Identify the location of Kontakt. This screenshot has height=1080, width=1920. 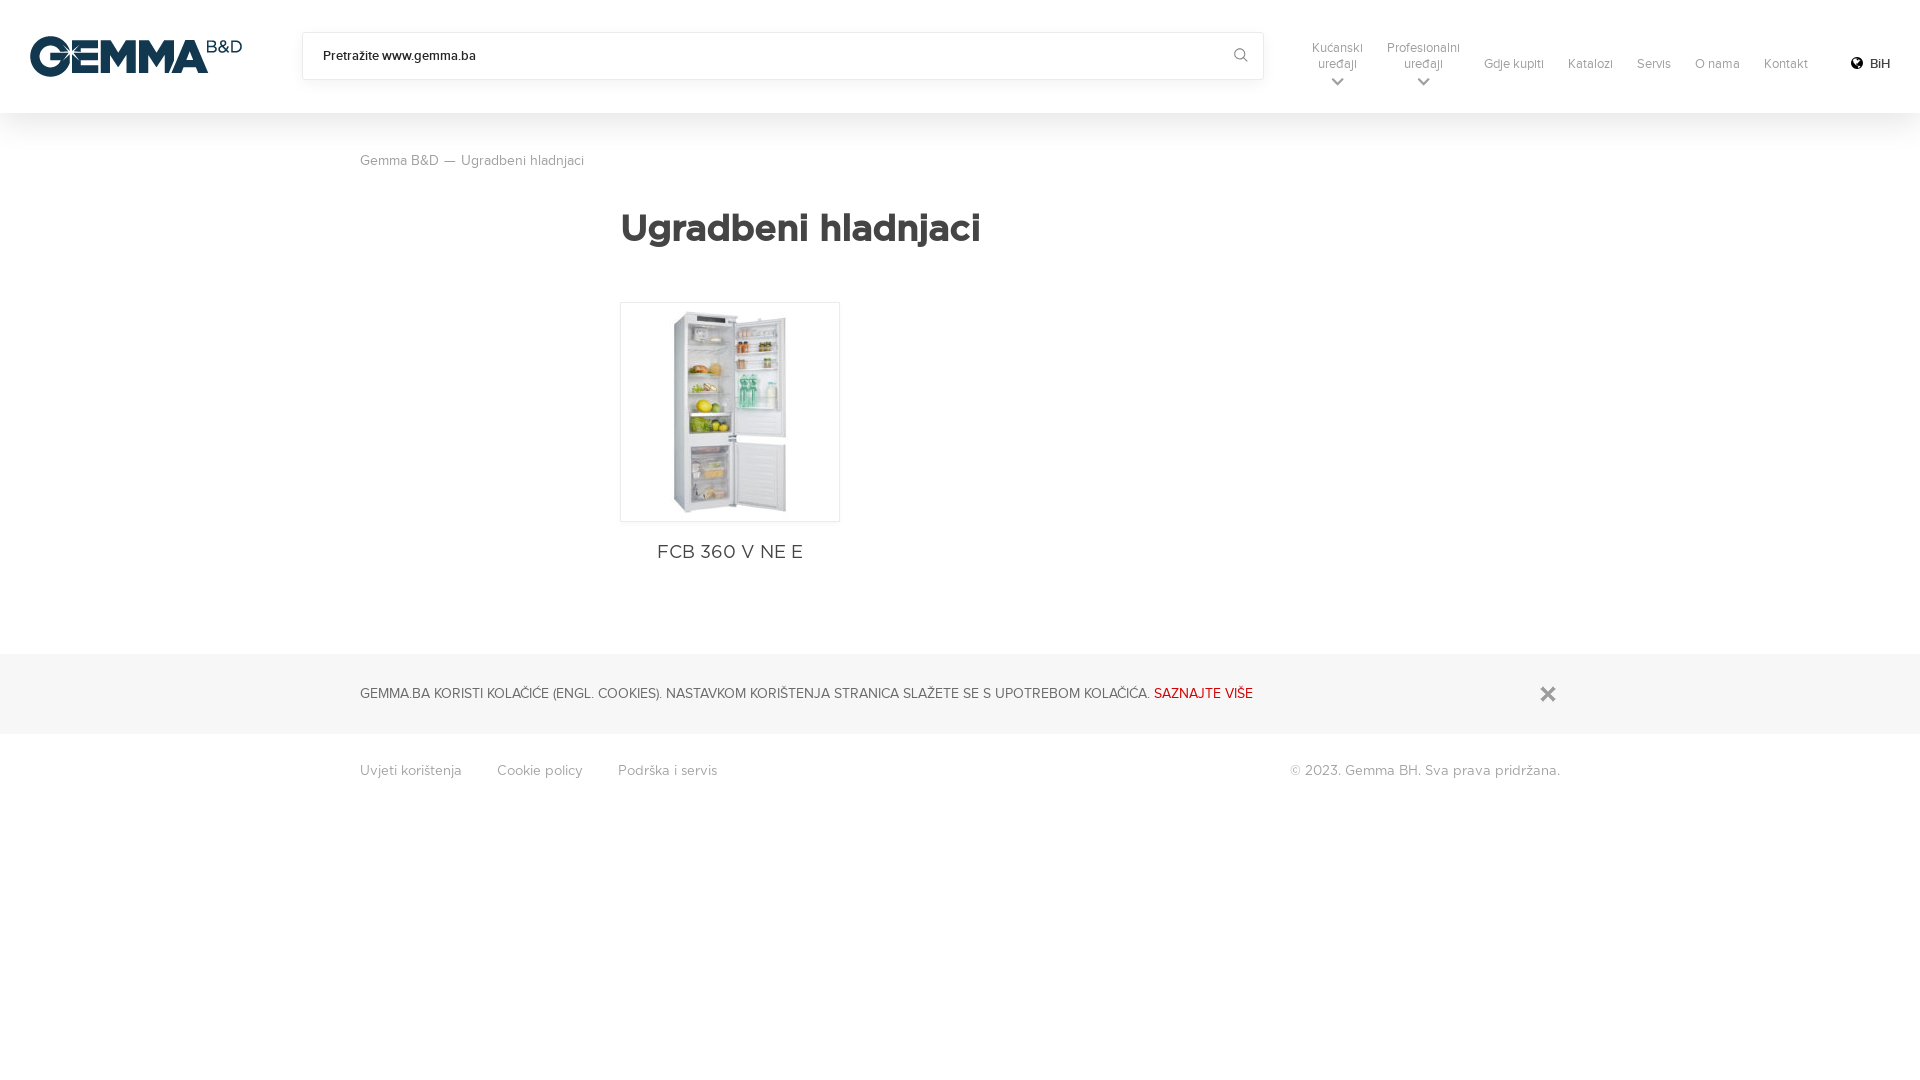
(1786, 64).